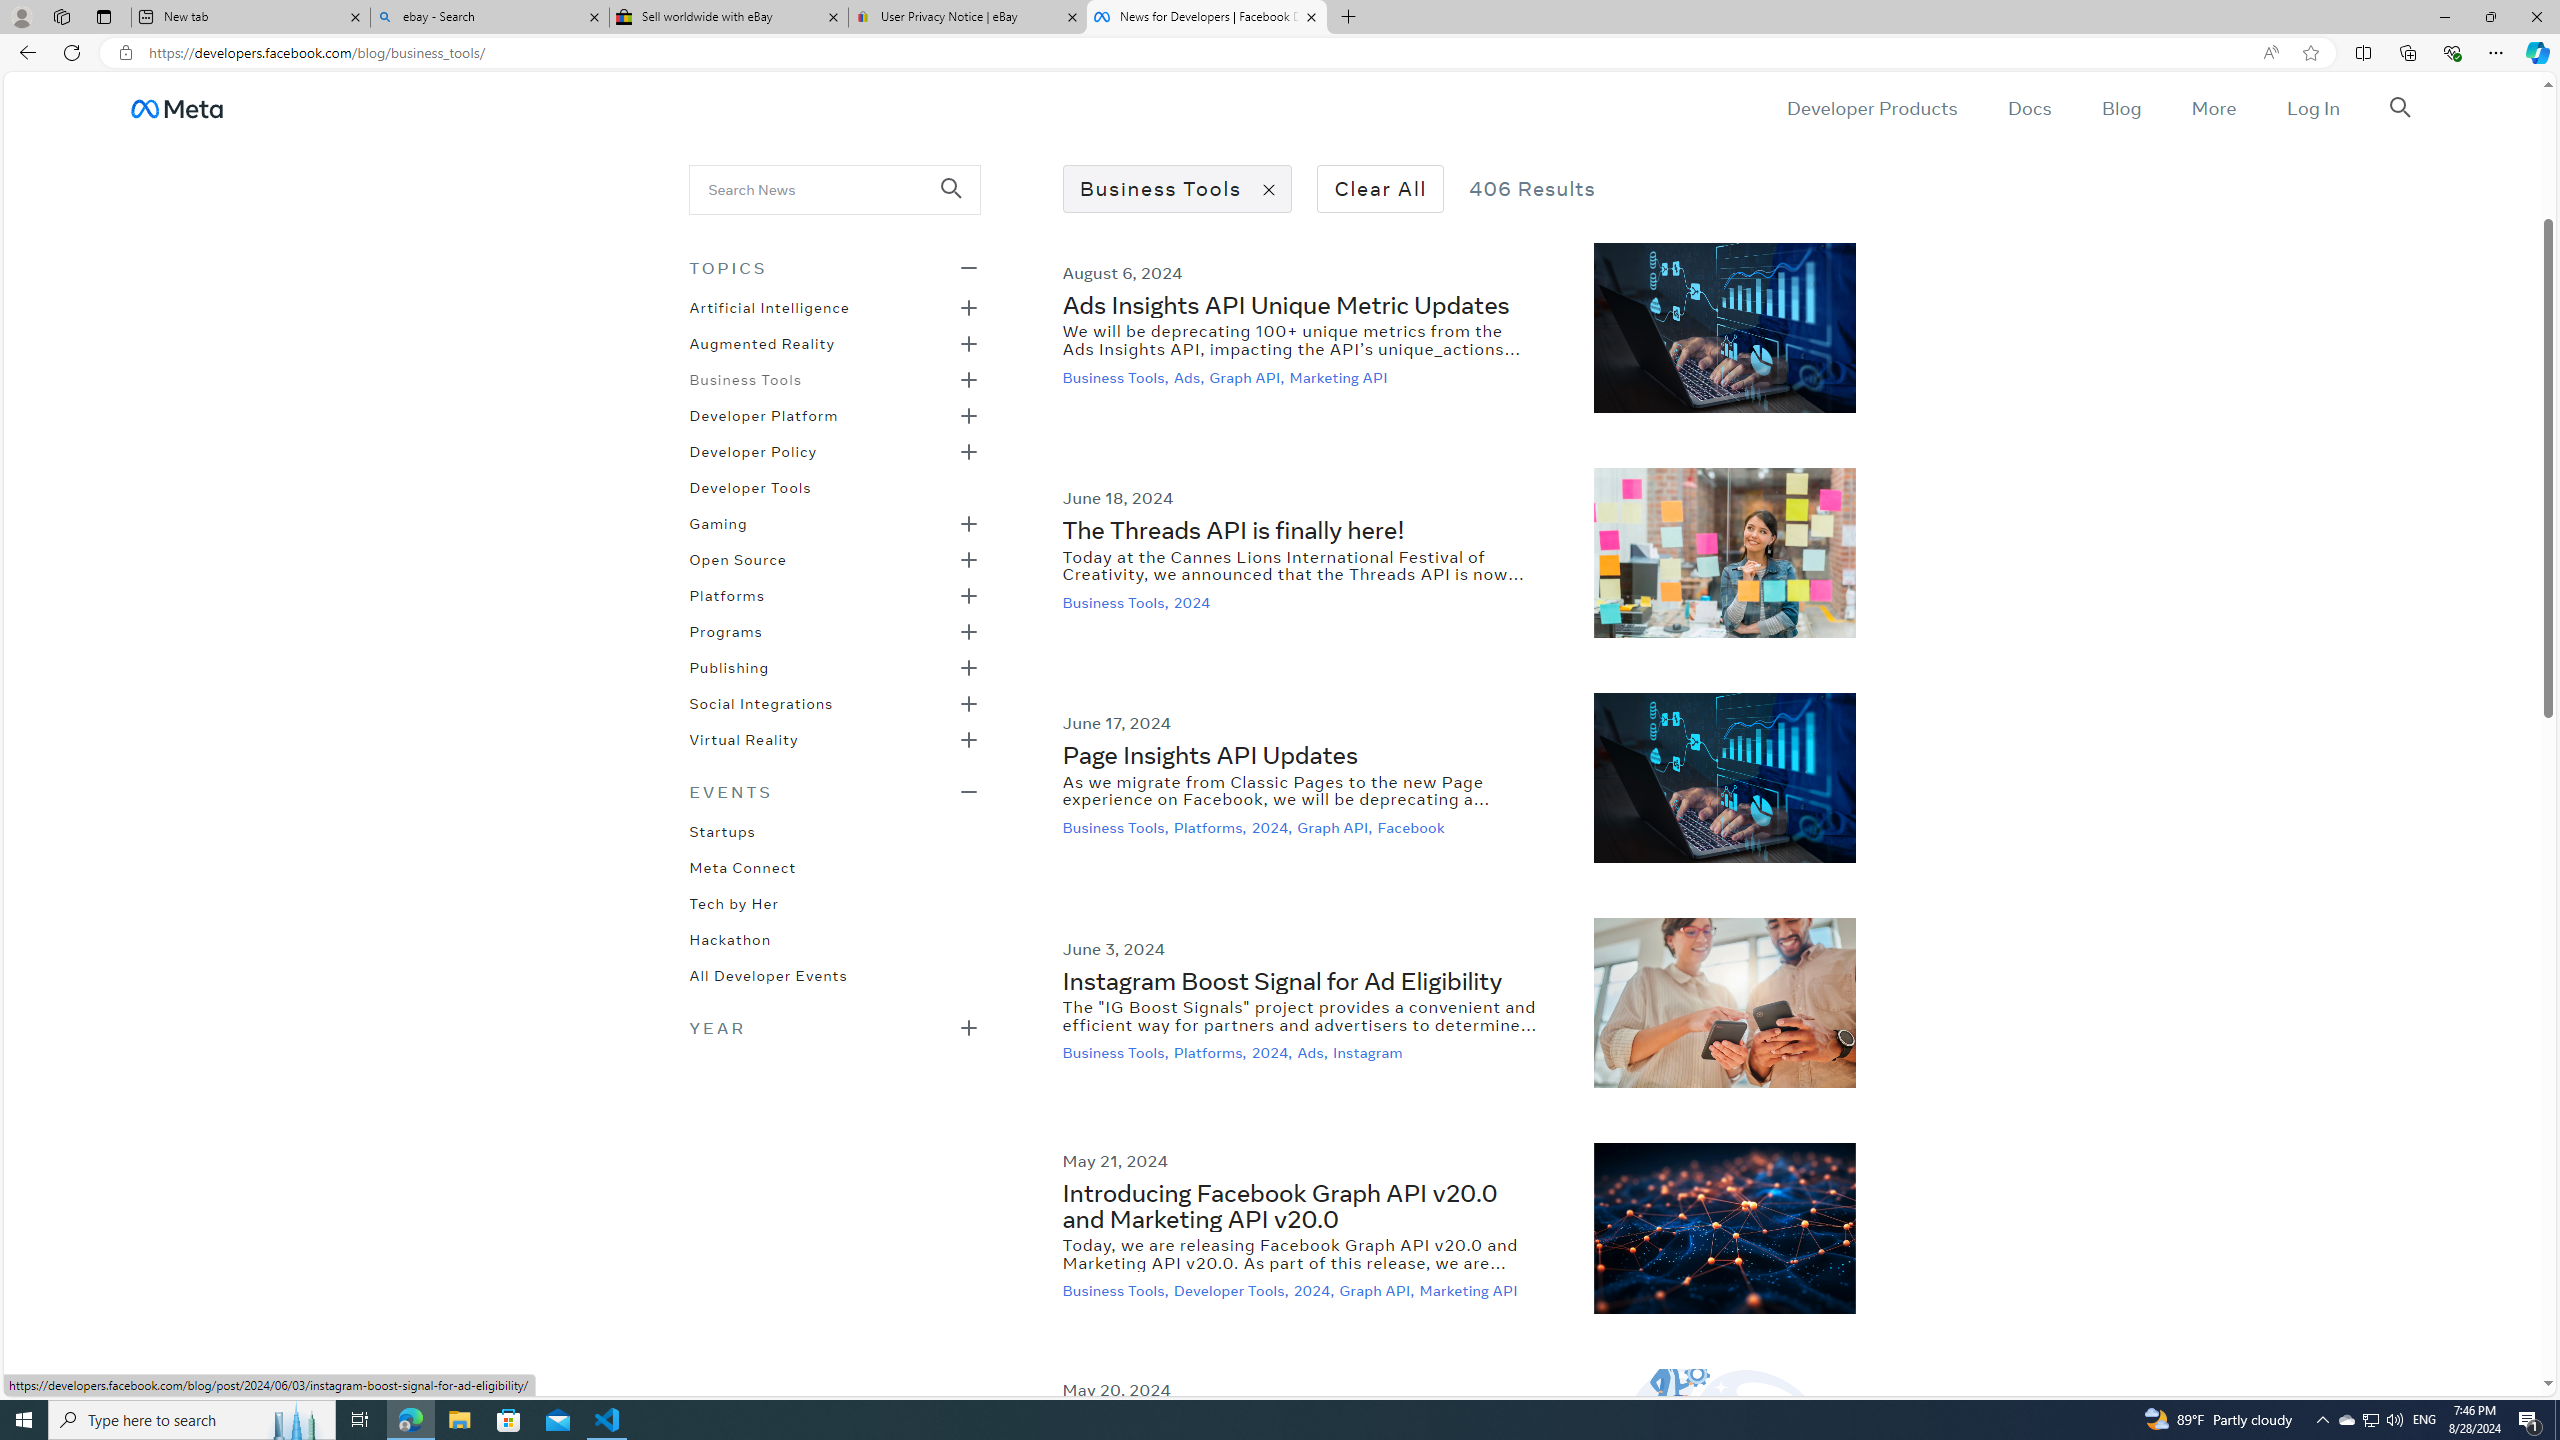  What do you see at coordinates (21, 16) in the screenshot?
I see `Personal Profile` at bounding box center [21, 16].